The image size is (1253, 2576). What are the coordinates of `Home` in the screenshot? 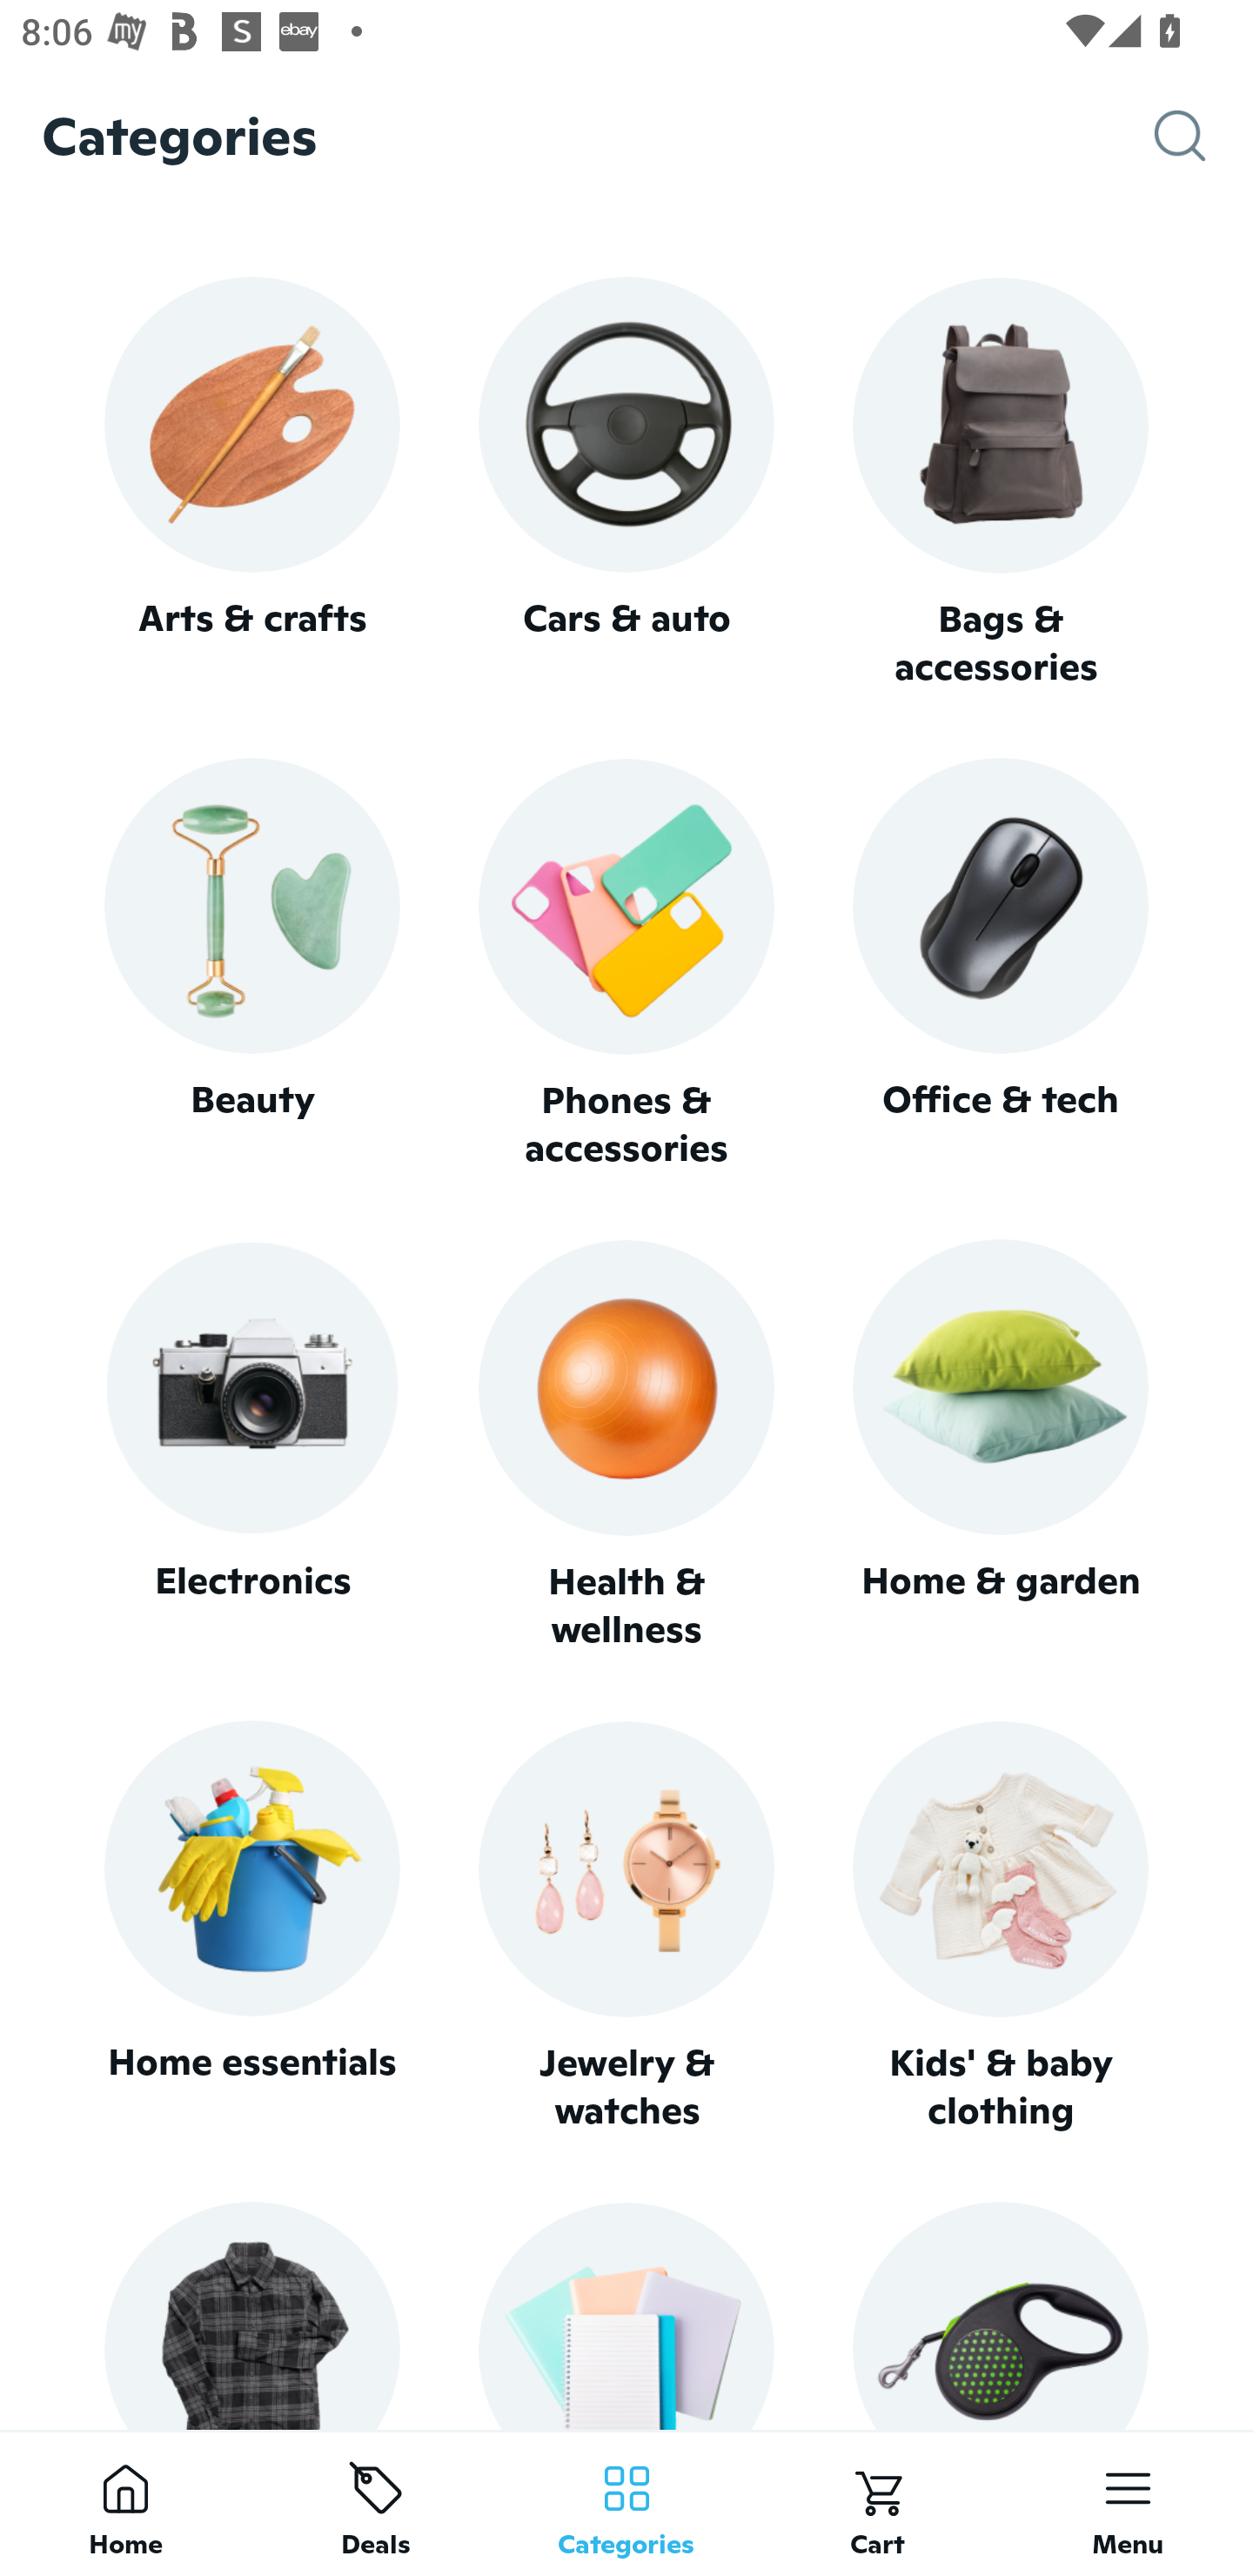 It's located at (125, 2503).